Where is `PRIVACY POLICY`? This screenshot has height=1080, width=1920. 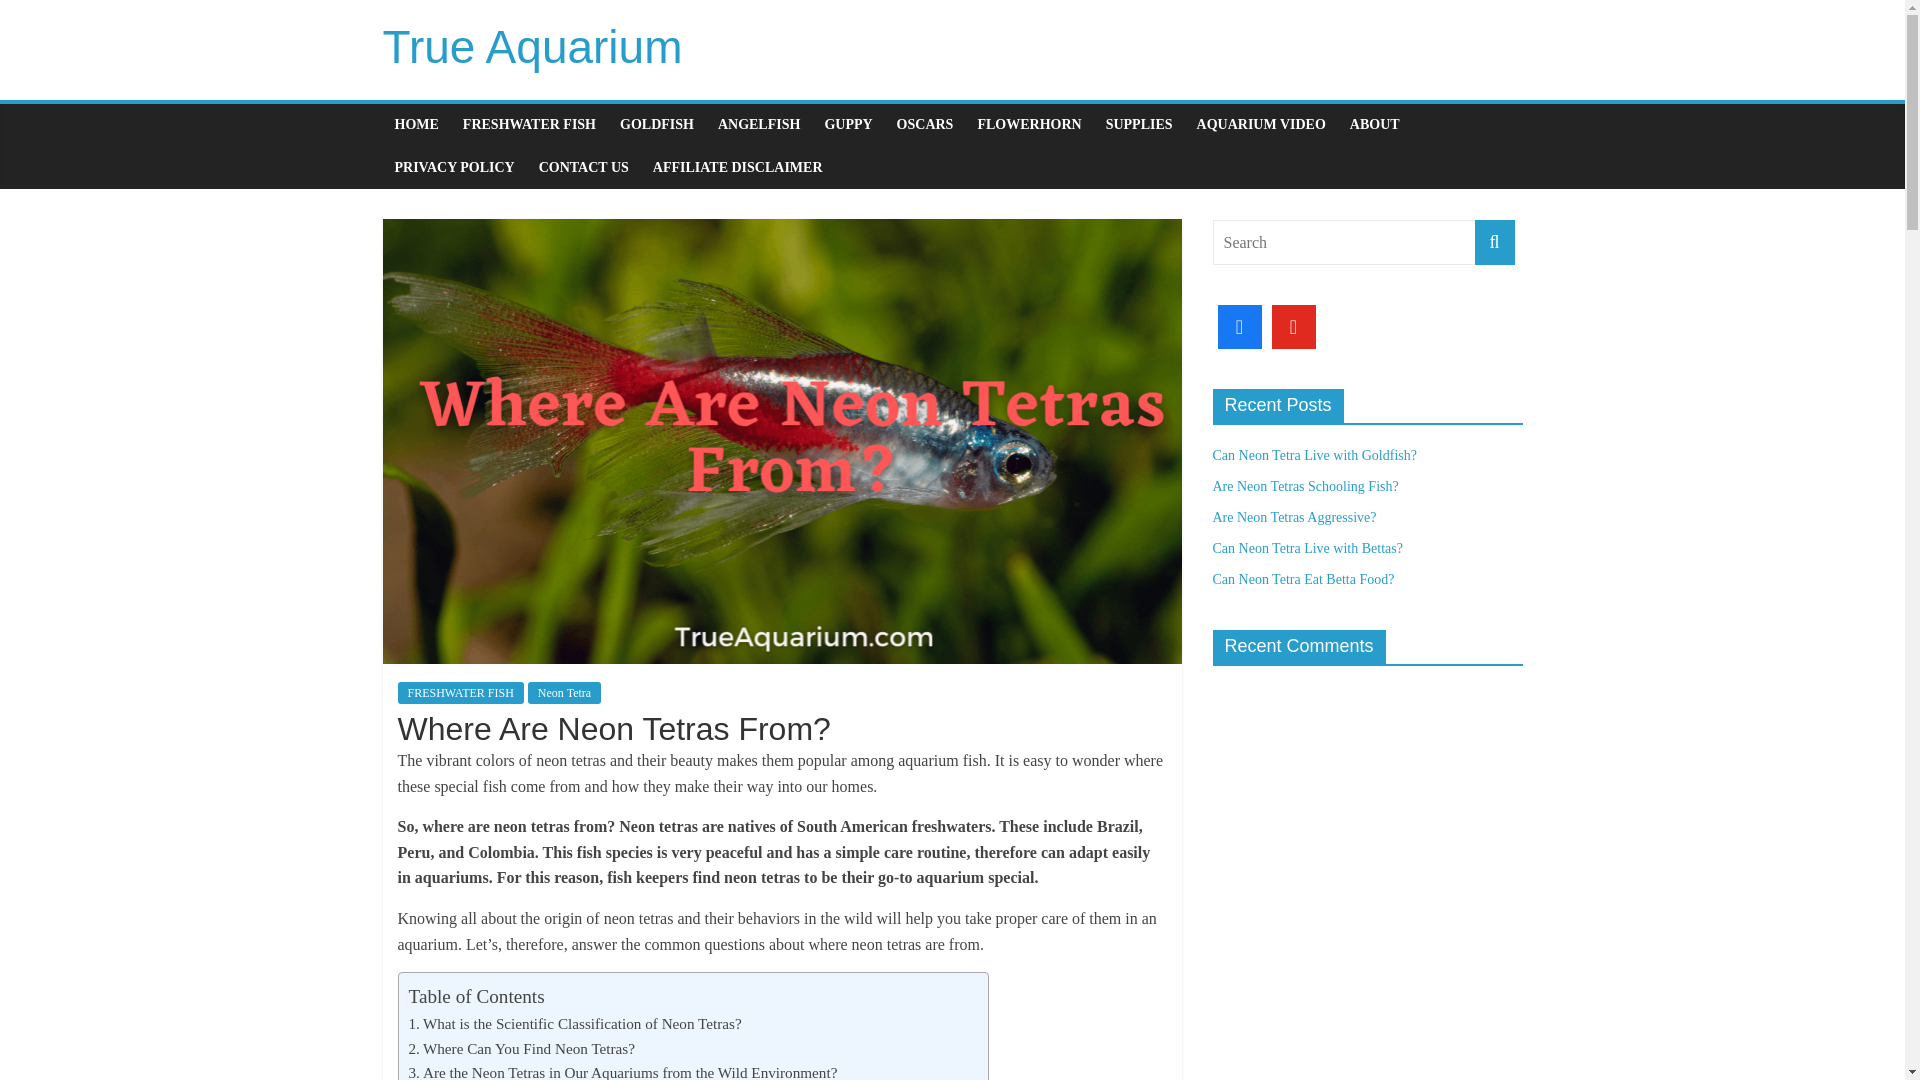
PRIVACY POLICY is located at coordinates (454, 168).